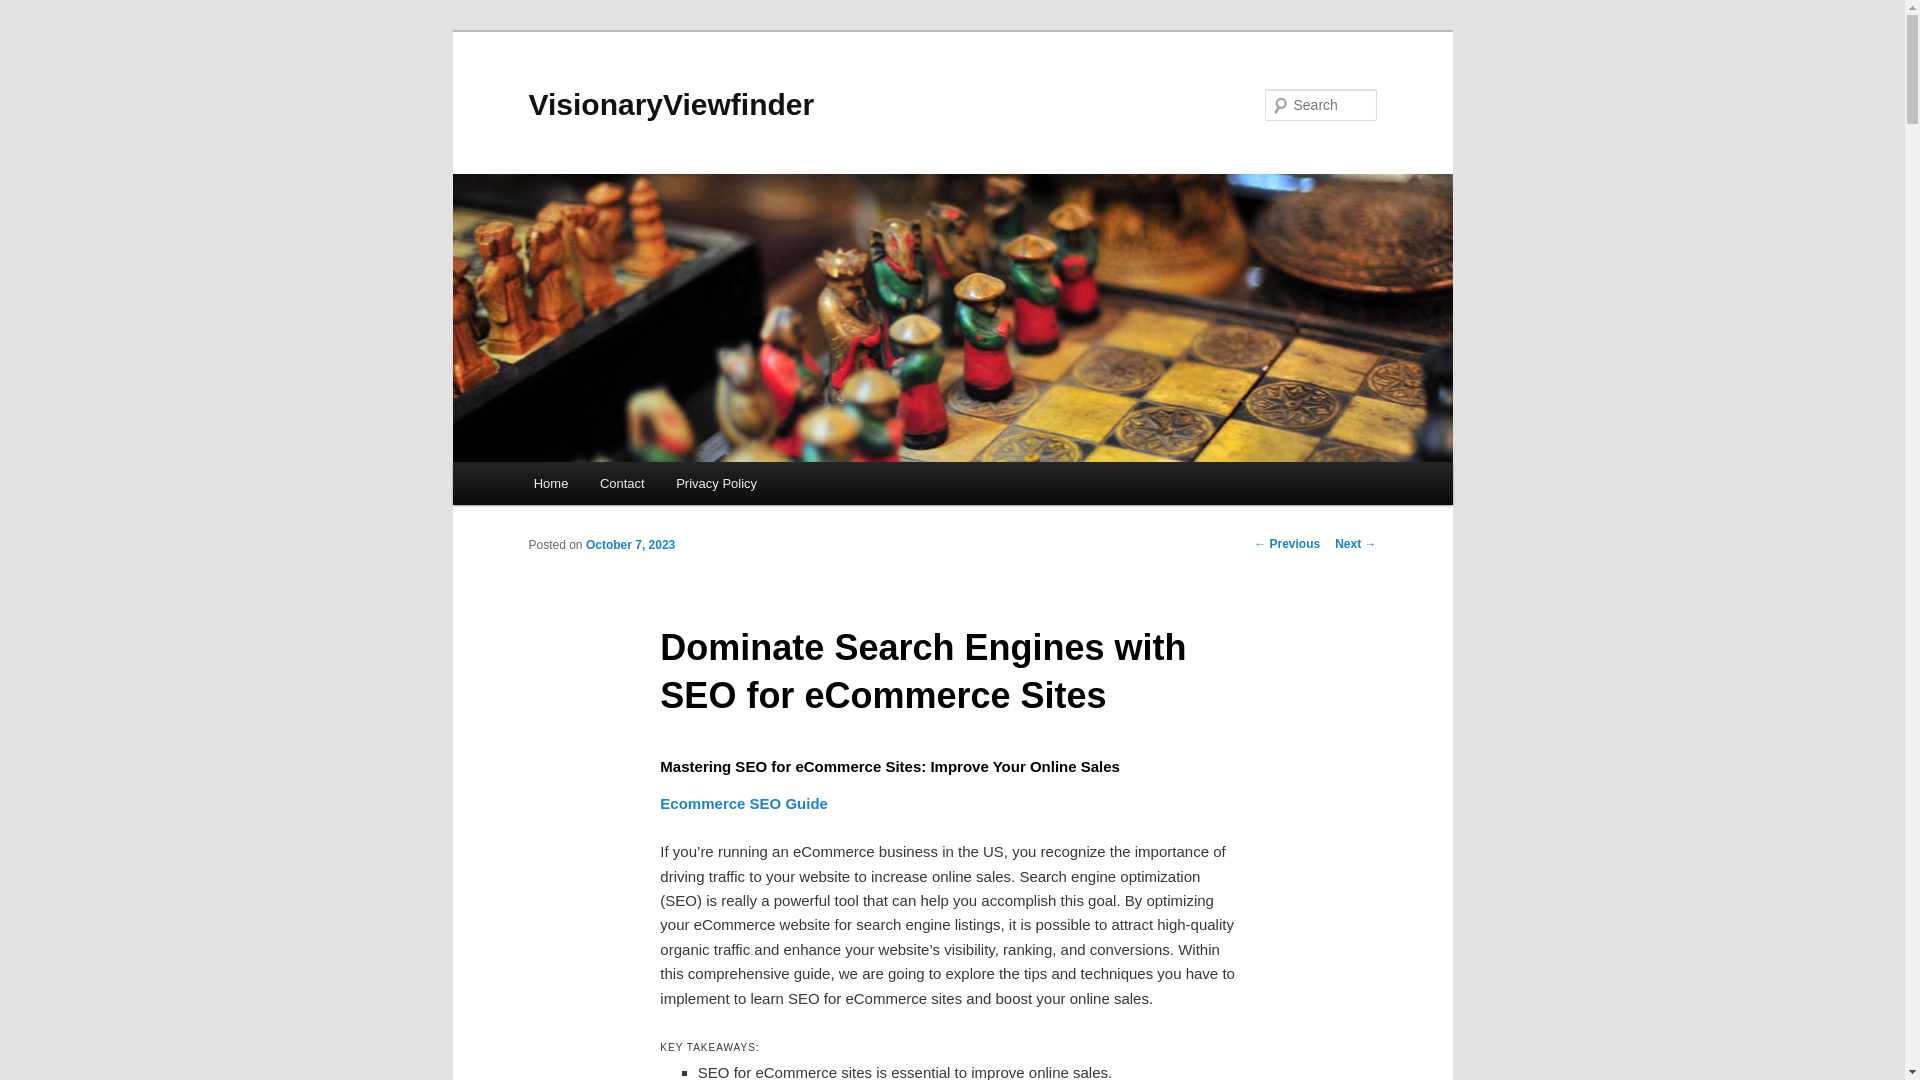  What do you see at coordinates (550, 484) in the screenshot?
I see `Home` at bounding box center [550, 484].